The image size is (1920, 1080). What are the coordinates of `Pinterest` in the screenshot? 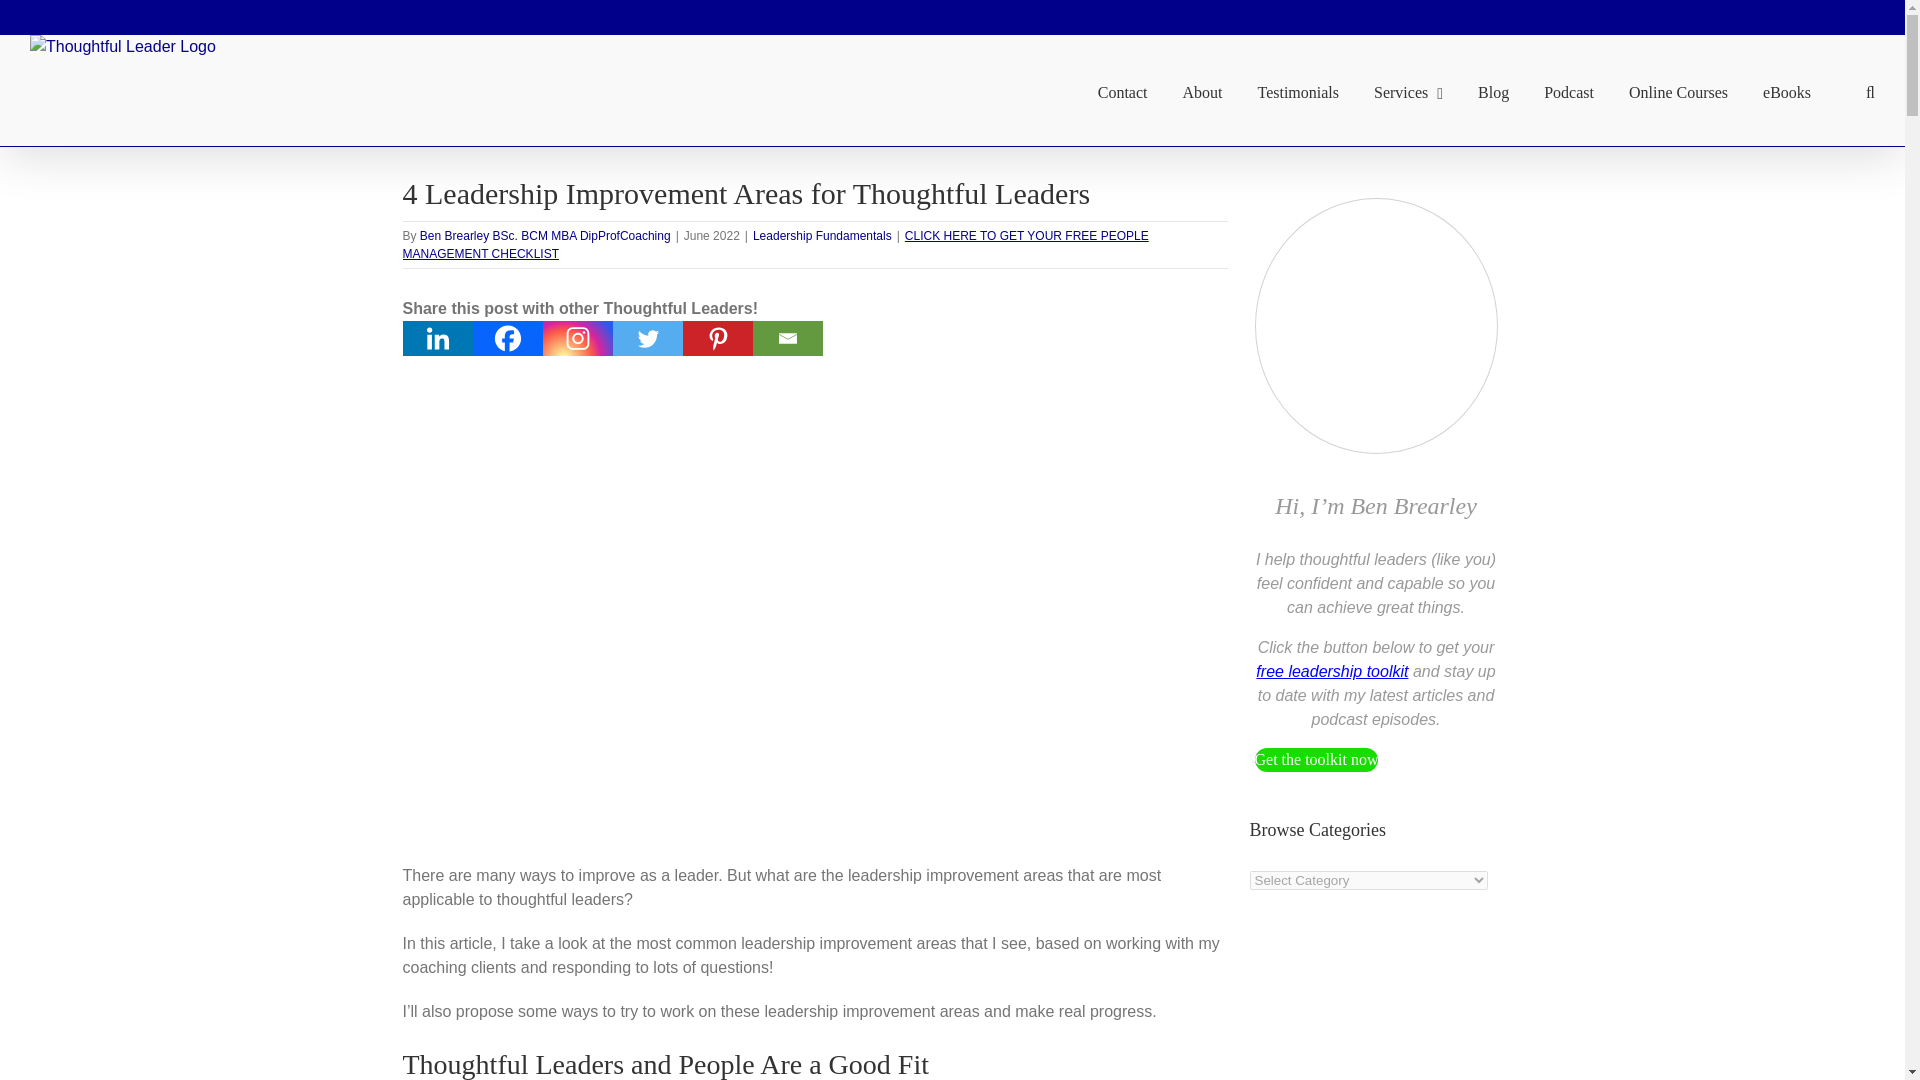 It's located at (716, 338).